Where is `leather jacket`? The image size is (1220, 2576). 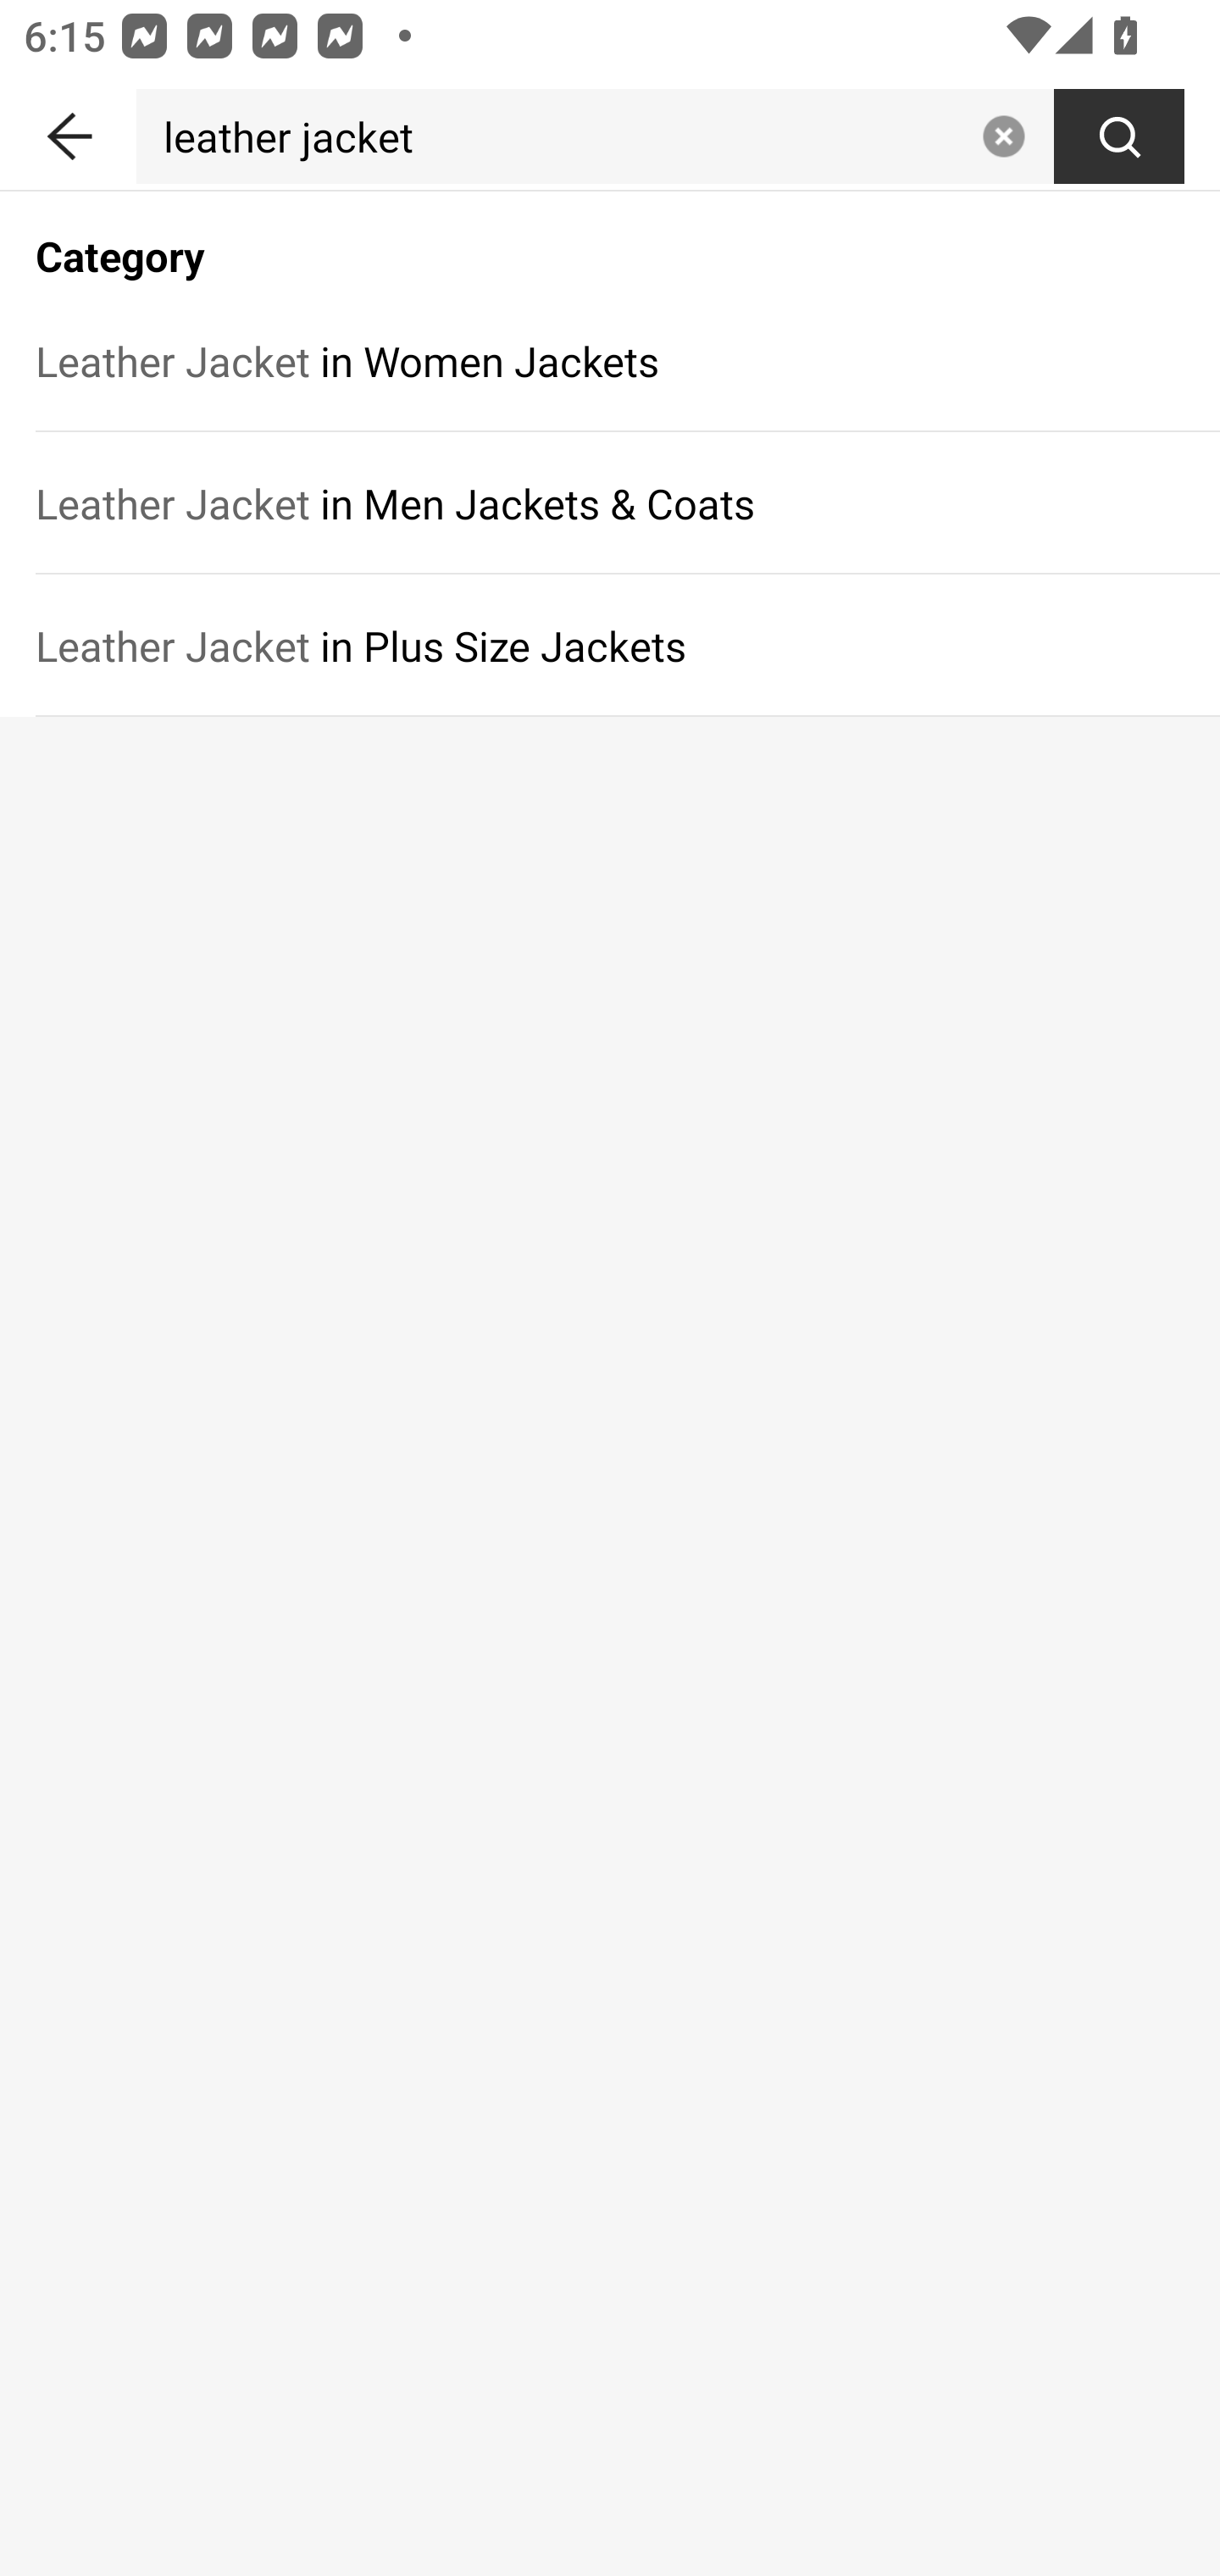 leather jacket is located at coordinates (552, 136).